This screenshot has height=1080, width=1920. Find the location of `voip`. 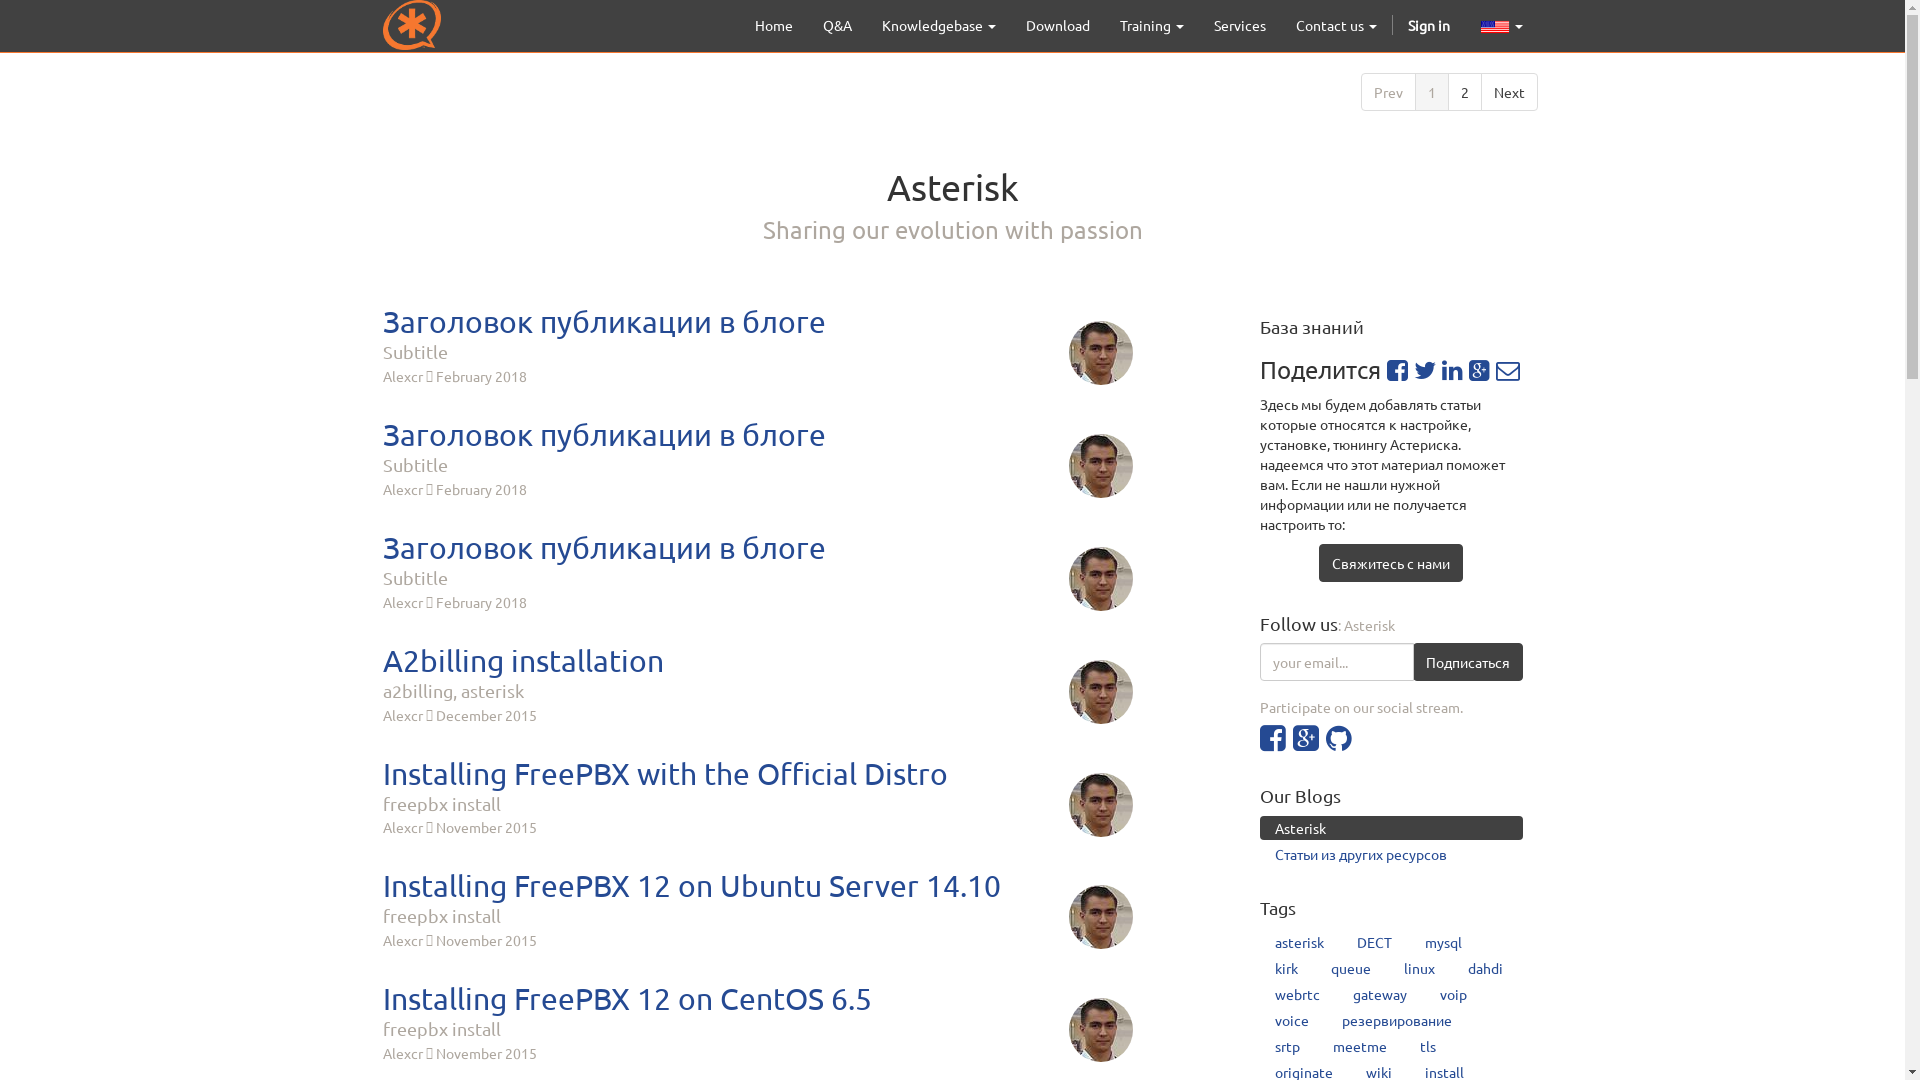

voip is located at coordinates (1454, 994).